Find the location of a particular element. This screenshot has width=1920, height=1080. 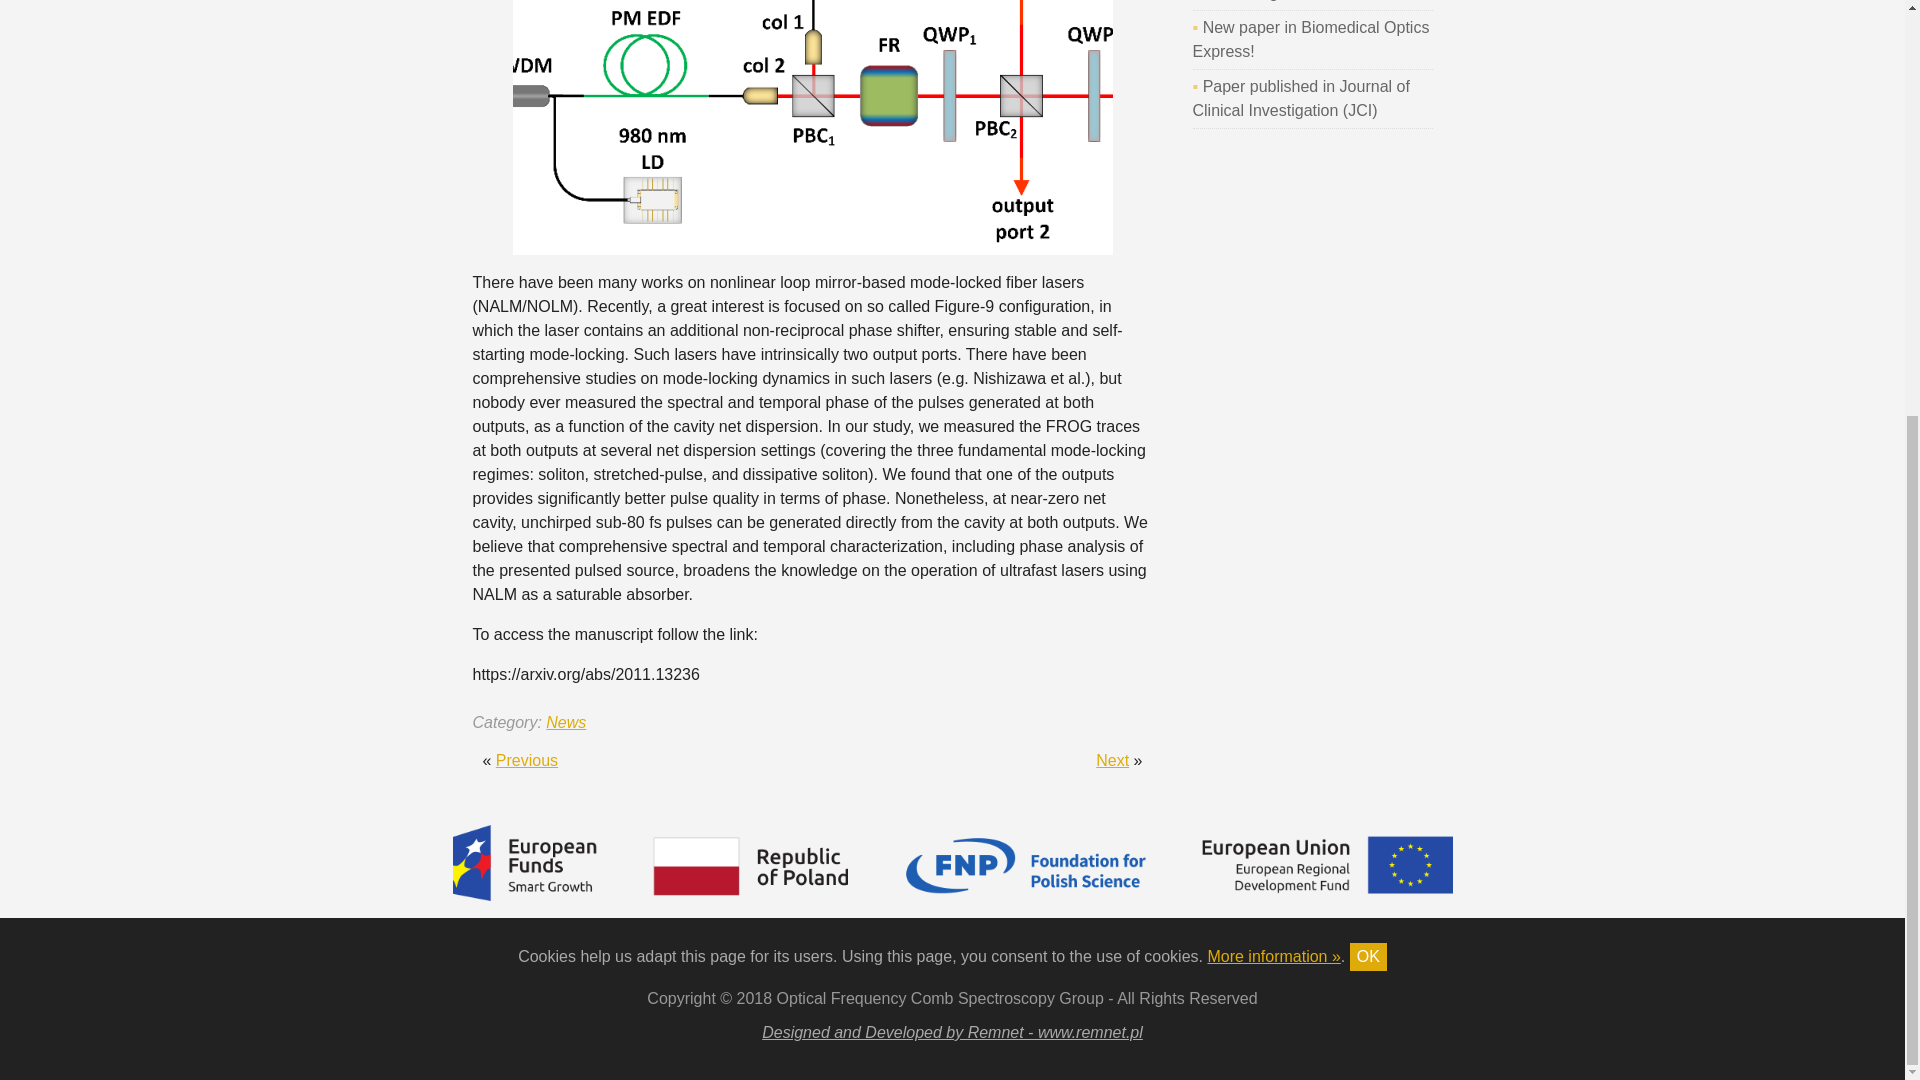

Additional funding for our project! is located at coordinates (1112, 760).